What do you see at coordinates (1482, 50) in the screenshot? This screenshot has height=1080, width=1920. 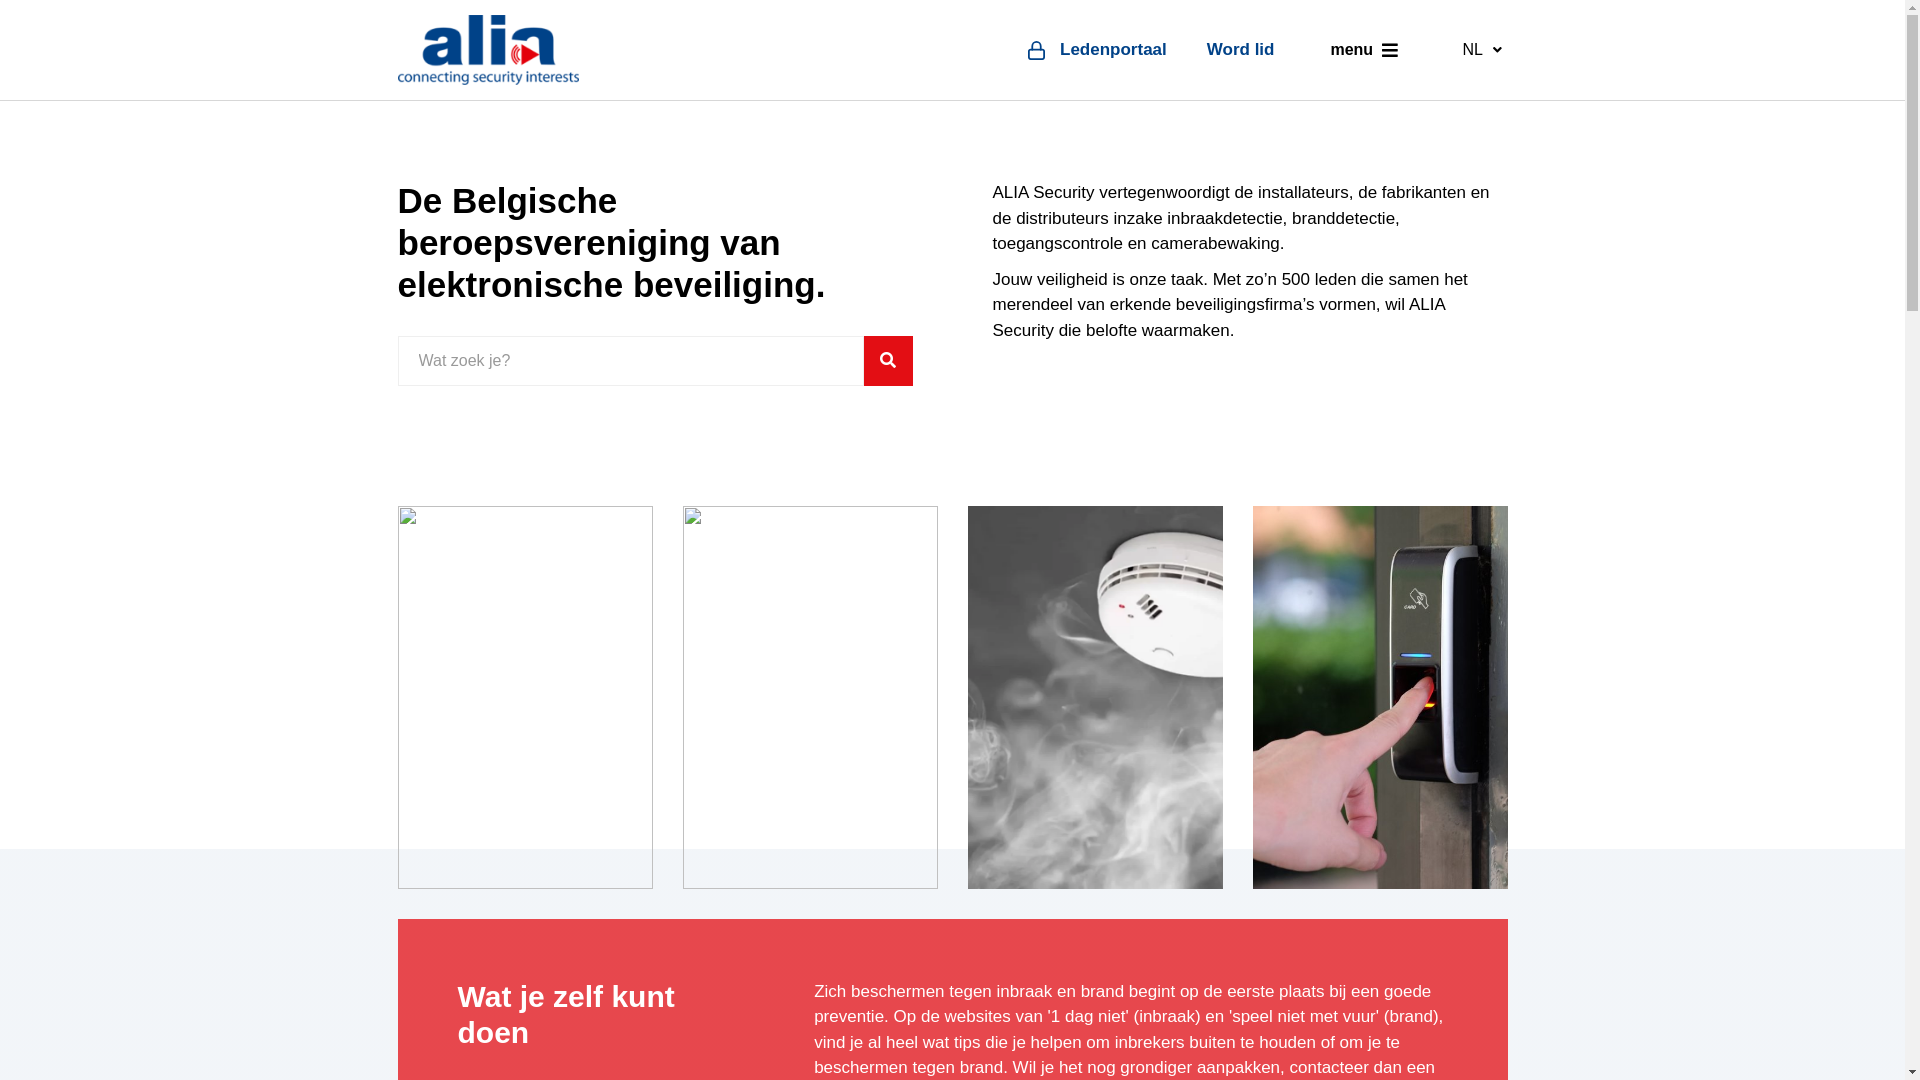 I see `NL` at bounding box center [1482, 50].